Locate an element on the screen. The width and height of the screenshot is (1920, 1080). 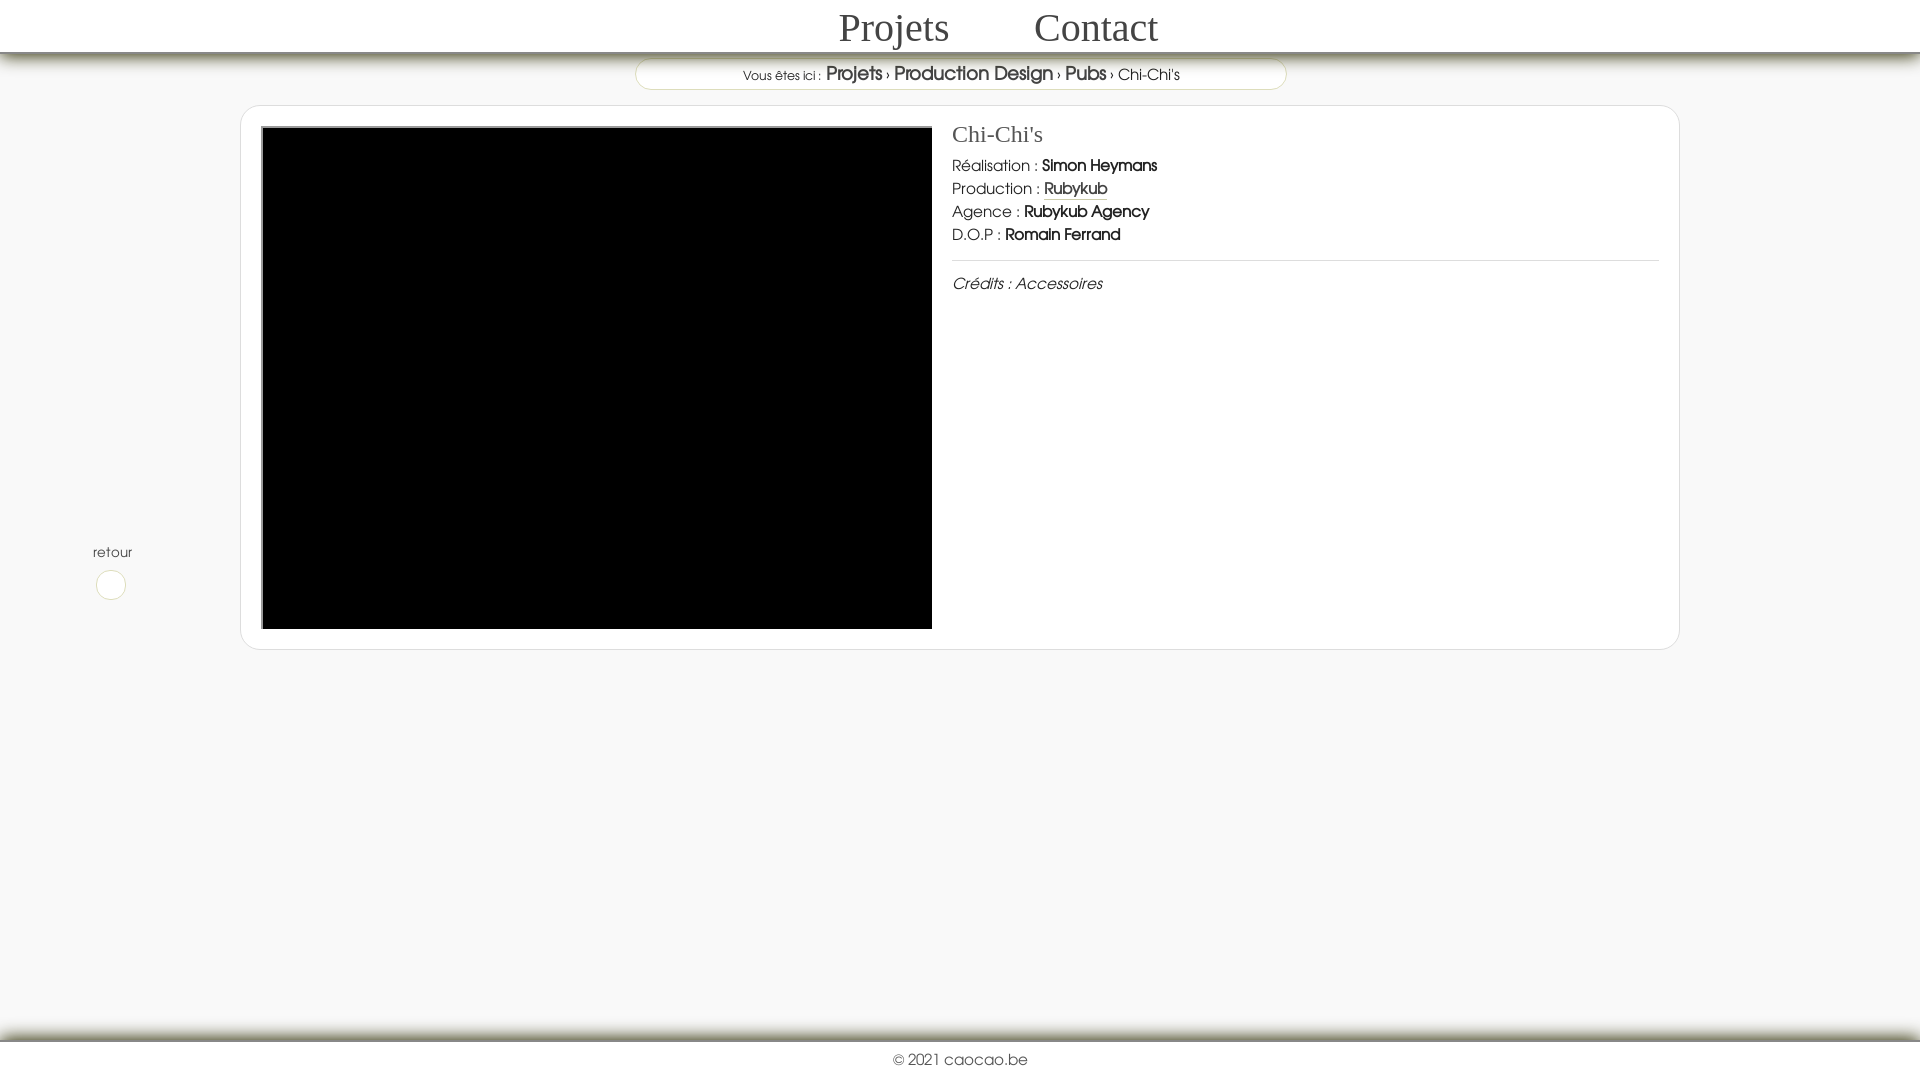
Pubs is located at coordinates (1084, 72).